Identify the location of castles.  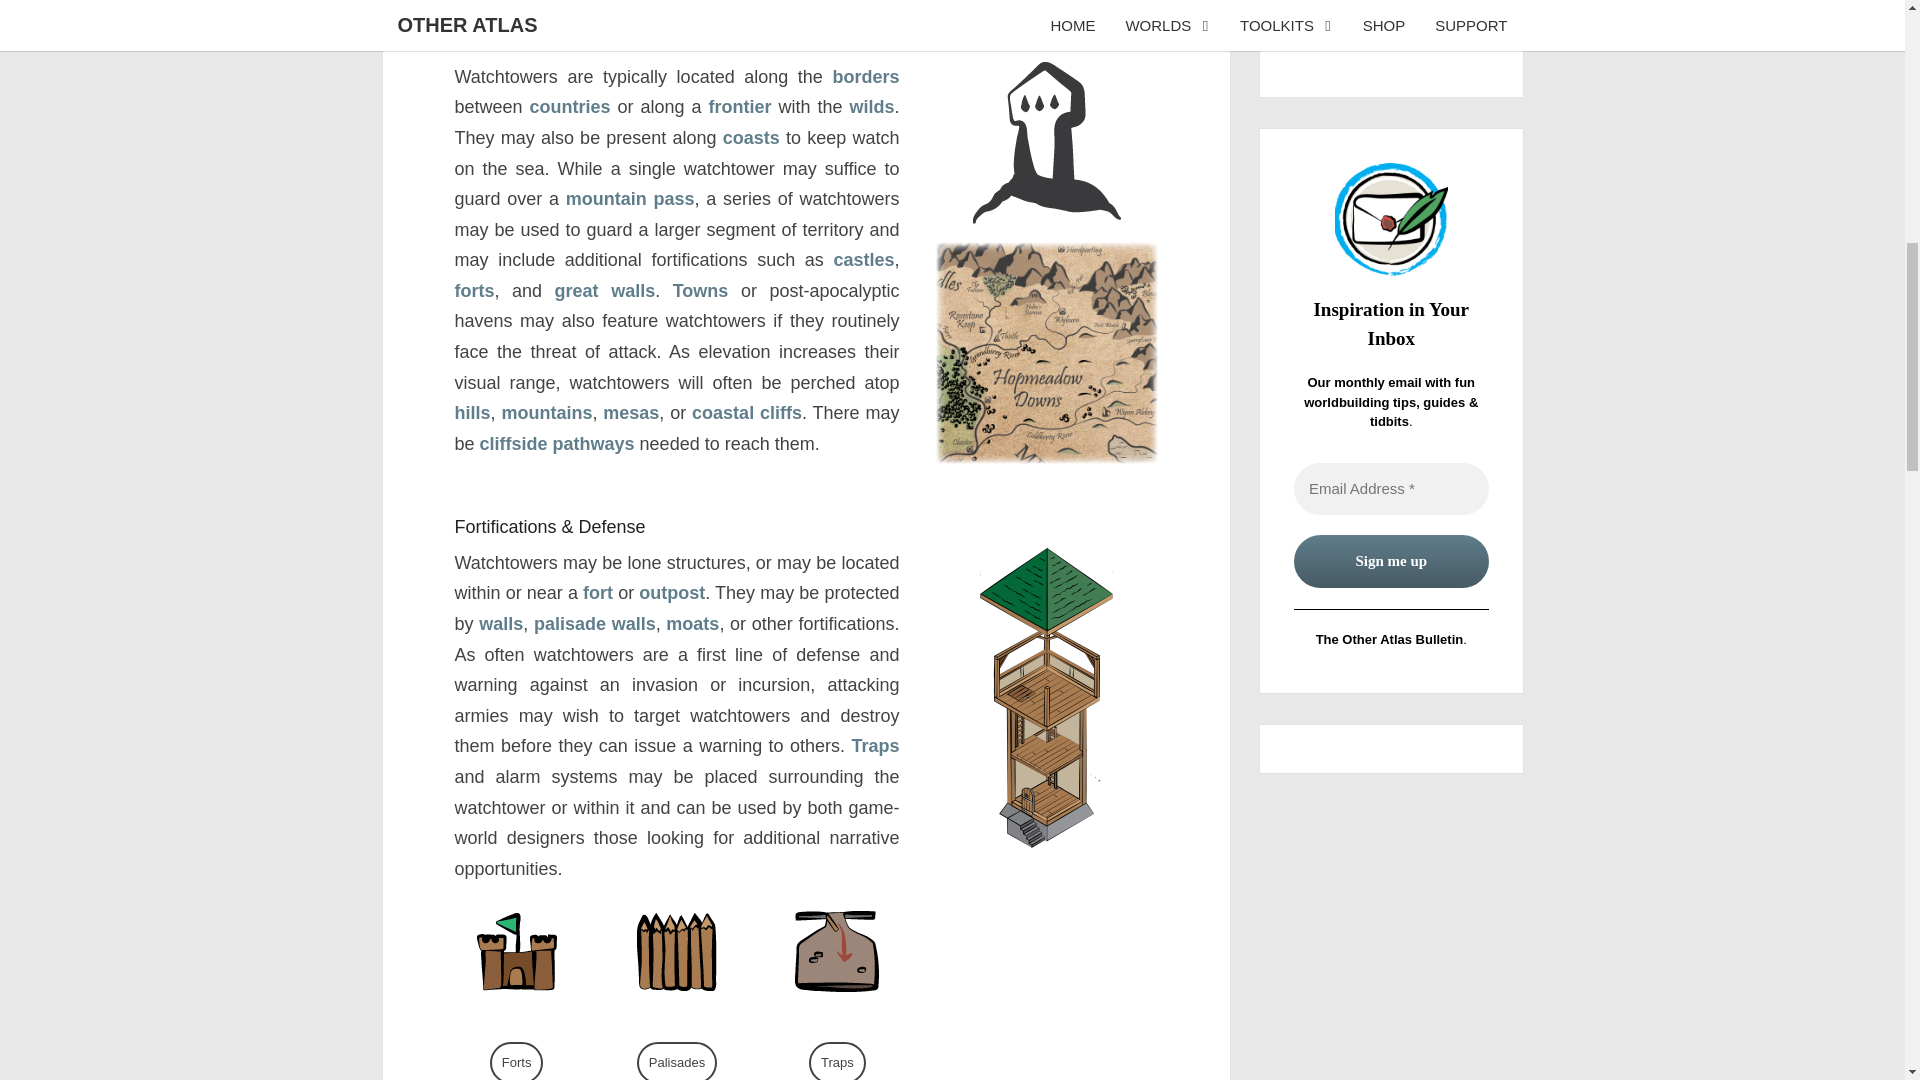
(864, 260).